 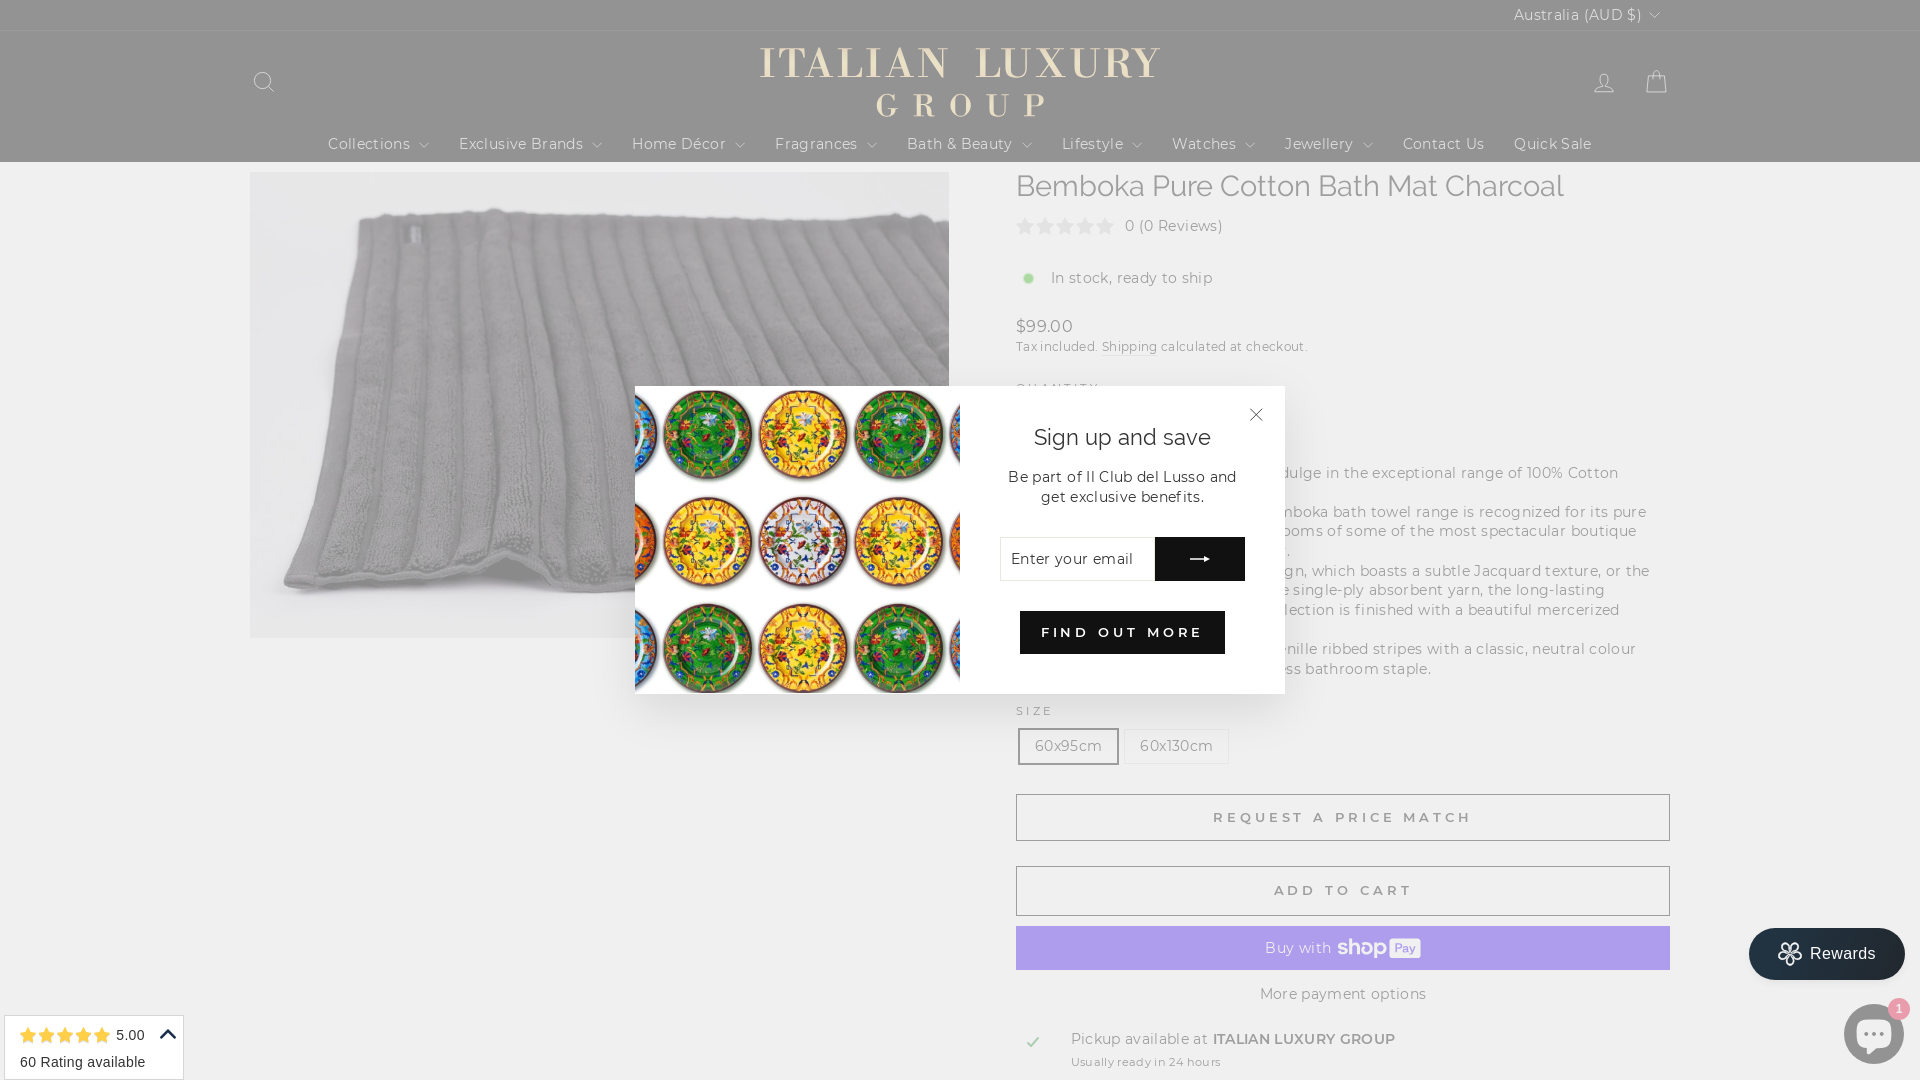 I want to click on REQUEST A PRICE MATCH, so click(x=1343, y=817).